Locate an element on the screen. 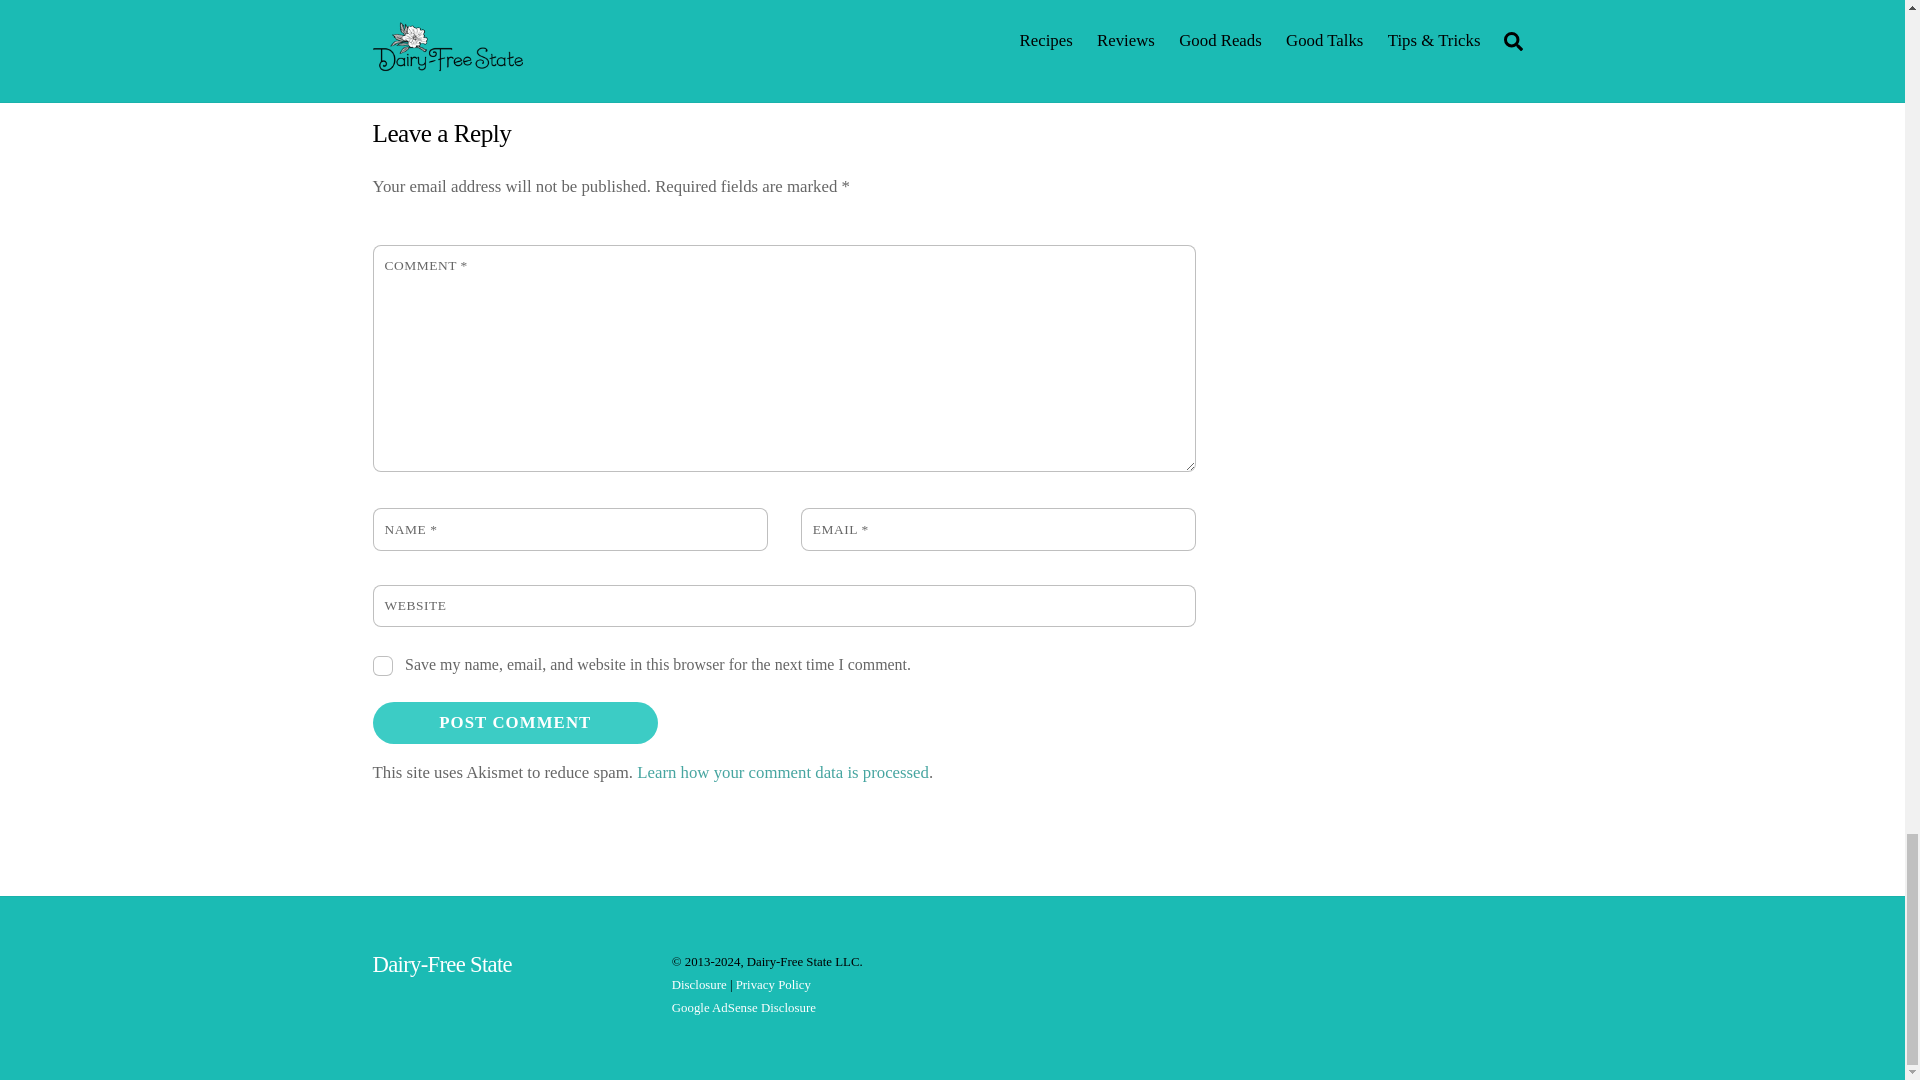  Post Comment is located at coordinates (515, 723).